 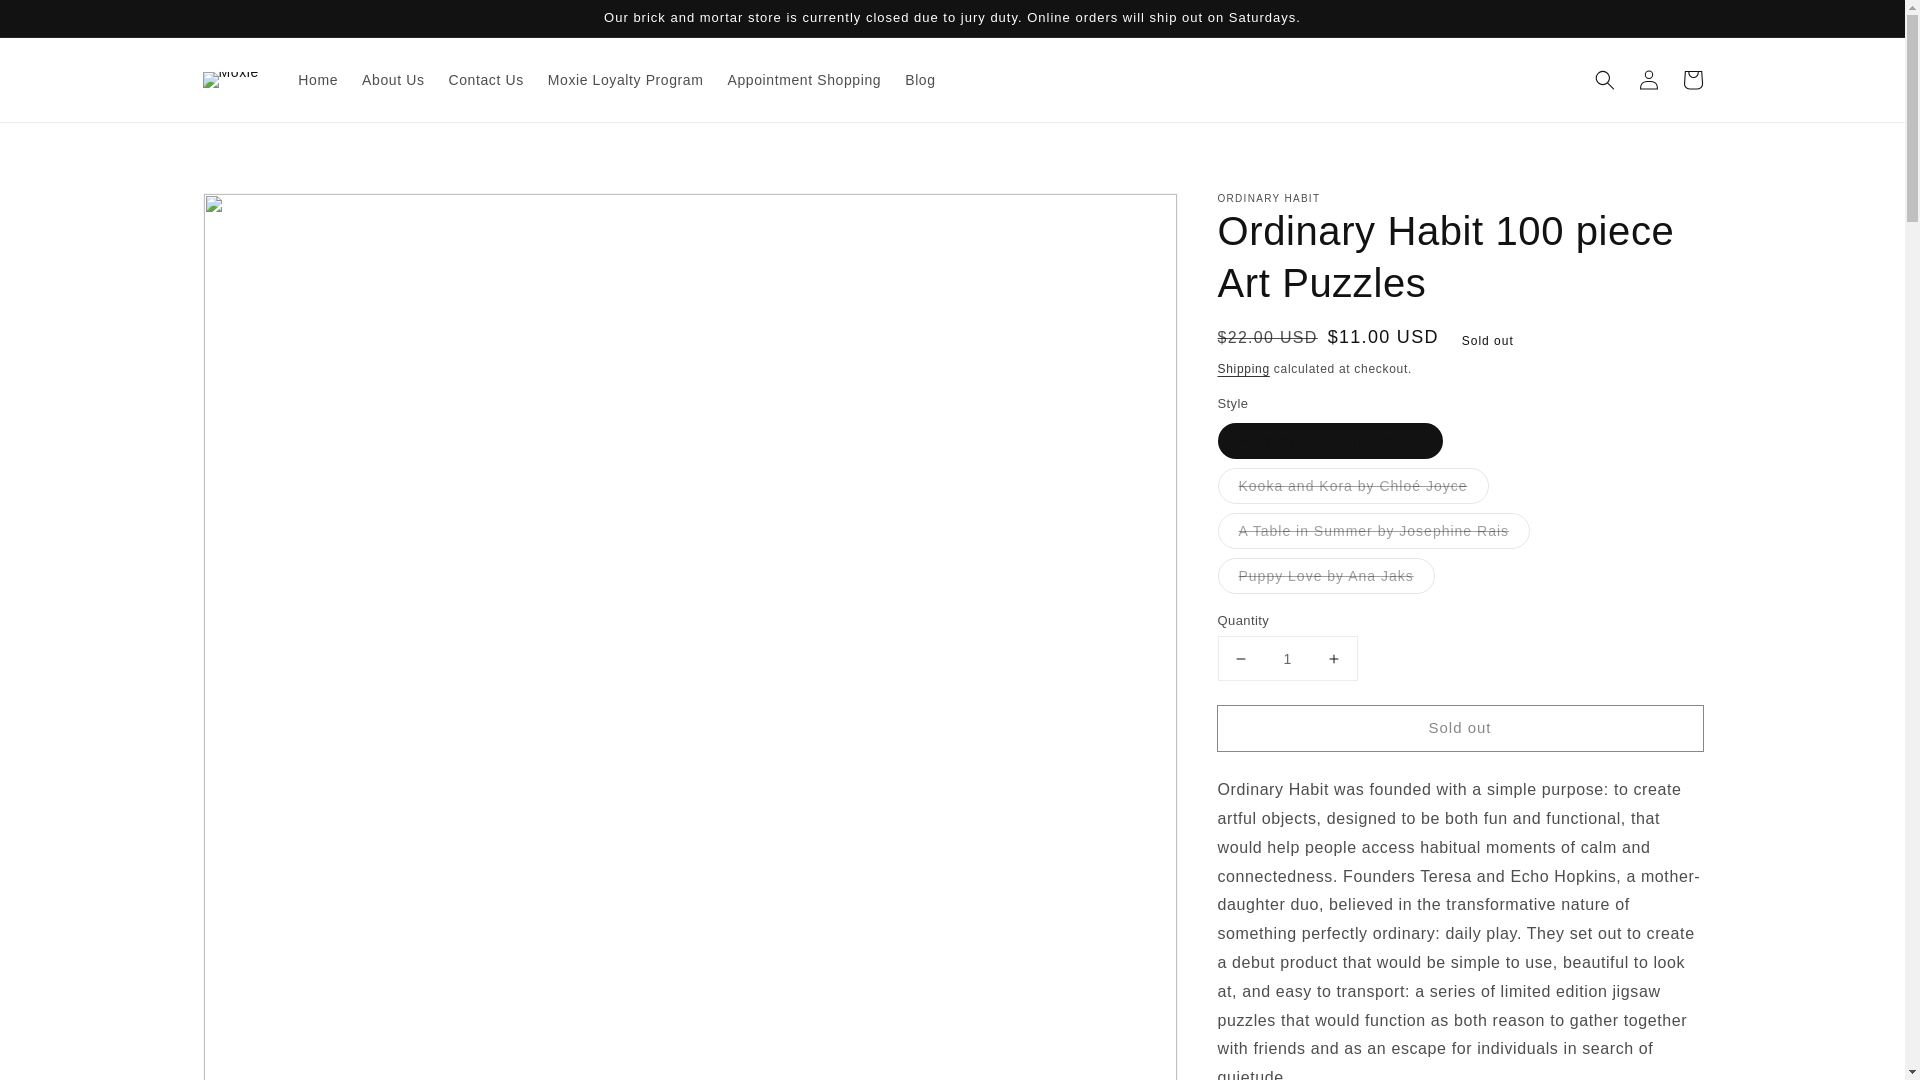 I want to click on About Us, so click(x=392, y=80).